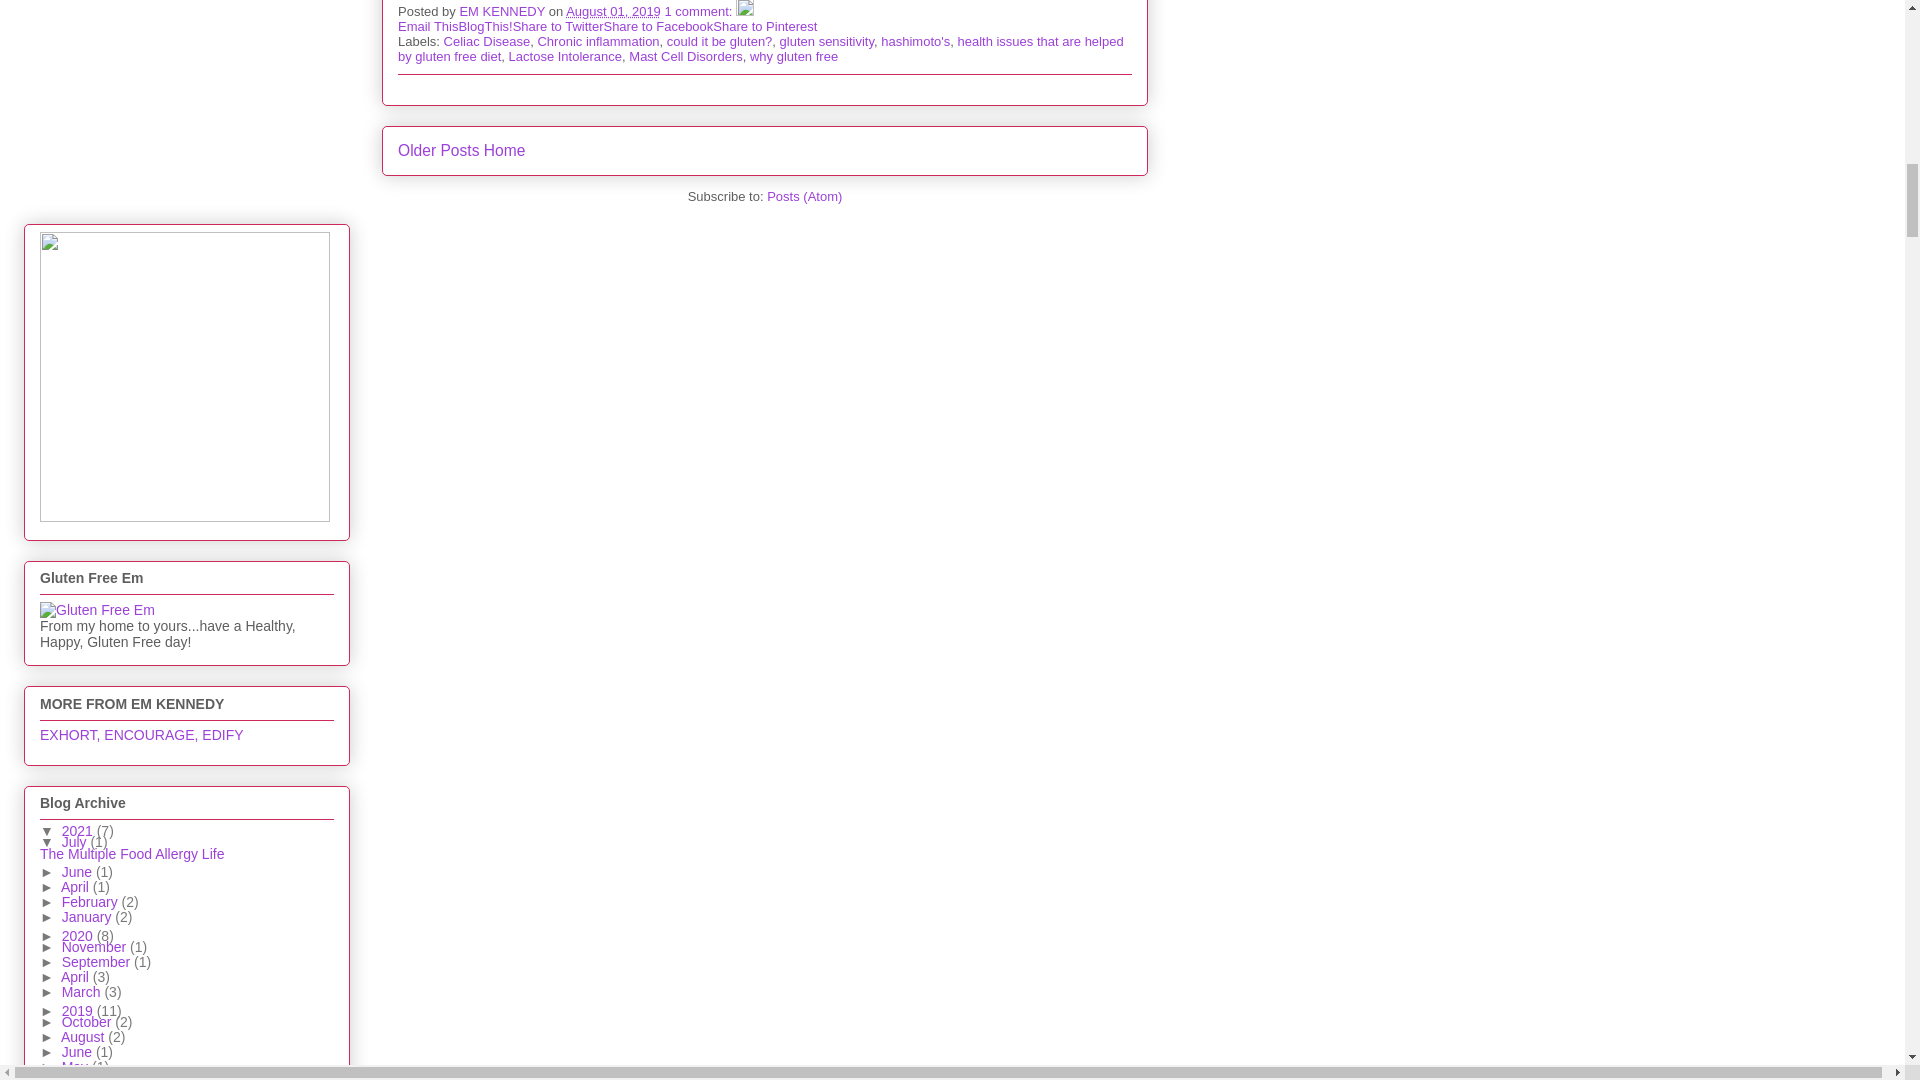  Describe the element at coordinates (613, 12) in the screenshot. I see `permanent link` at that location.